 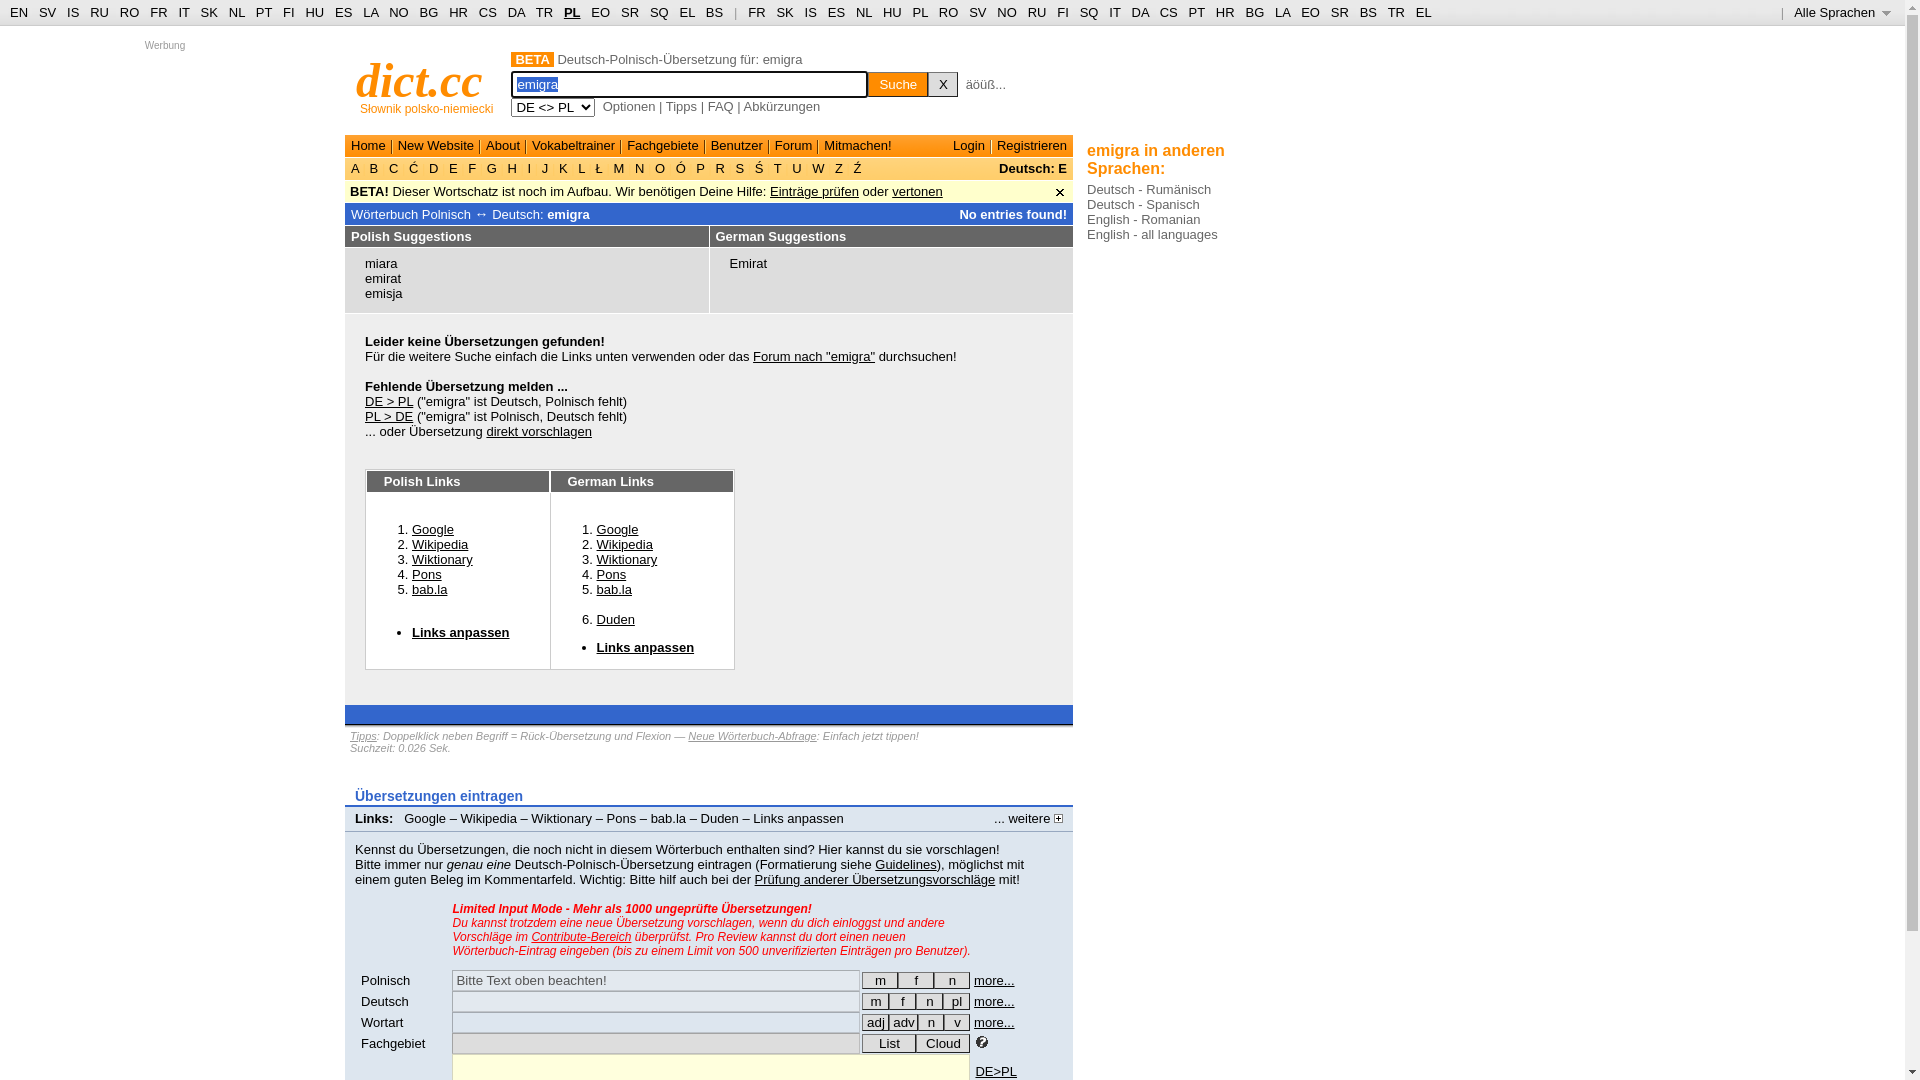 What do you see at coordinates (458, 12) in the screenshot?
I see `HR` at bounding box center [458, 12].